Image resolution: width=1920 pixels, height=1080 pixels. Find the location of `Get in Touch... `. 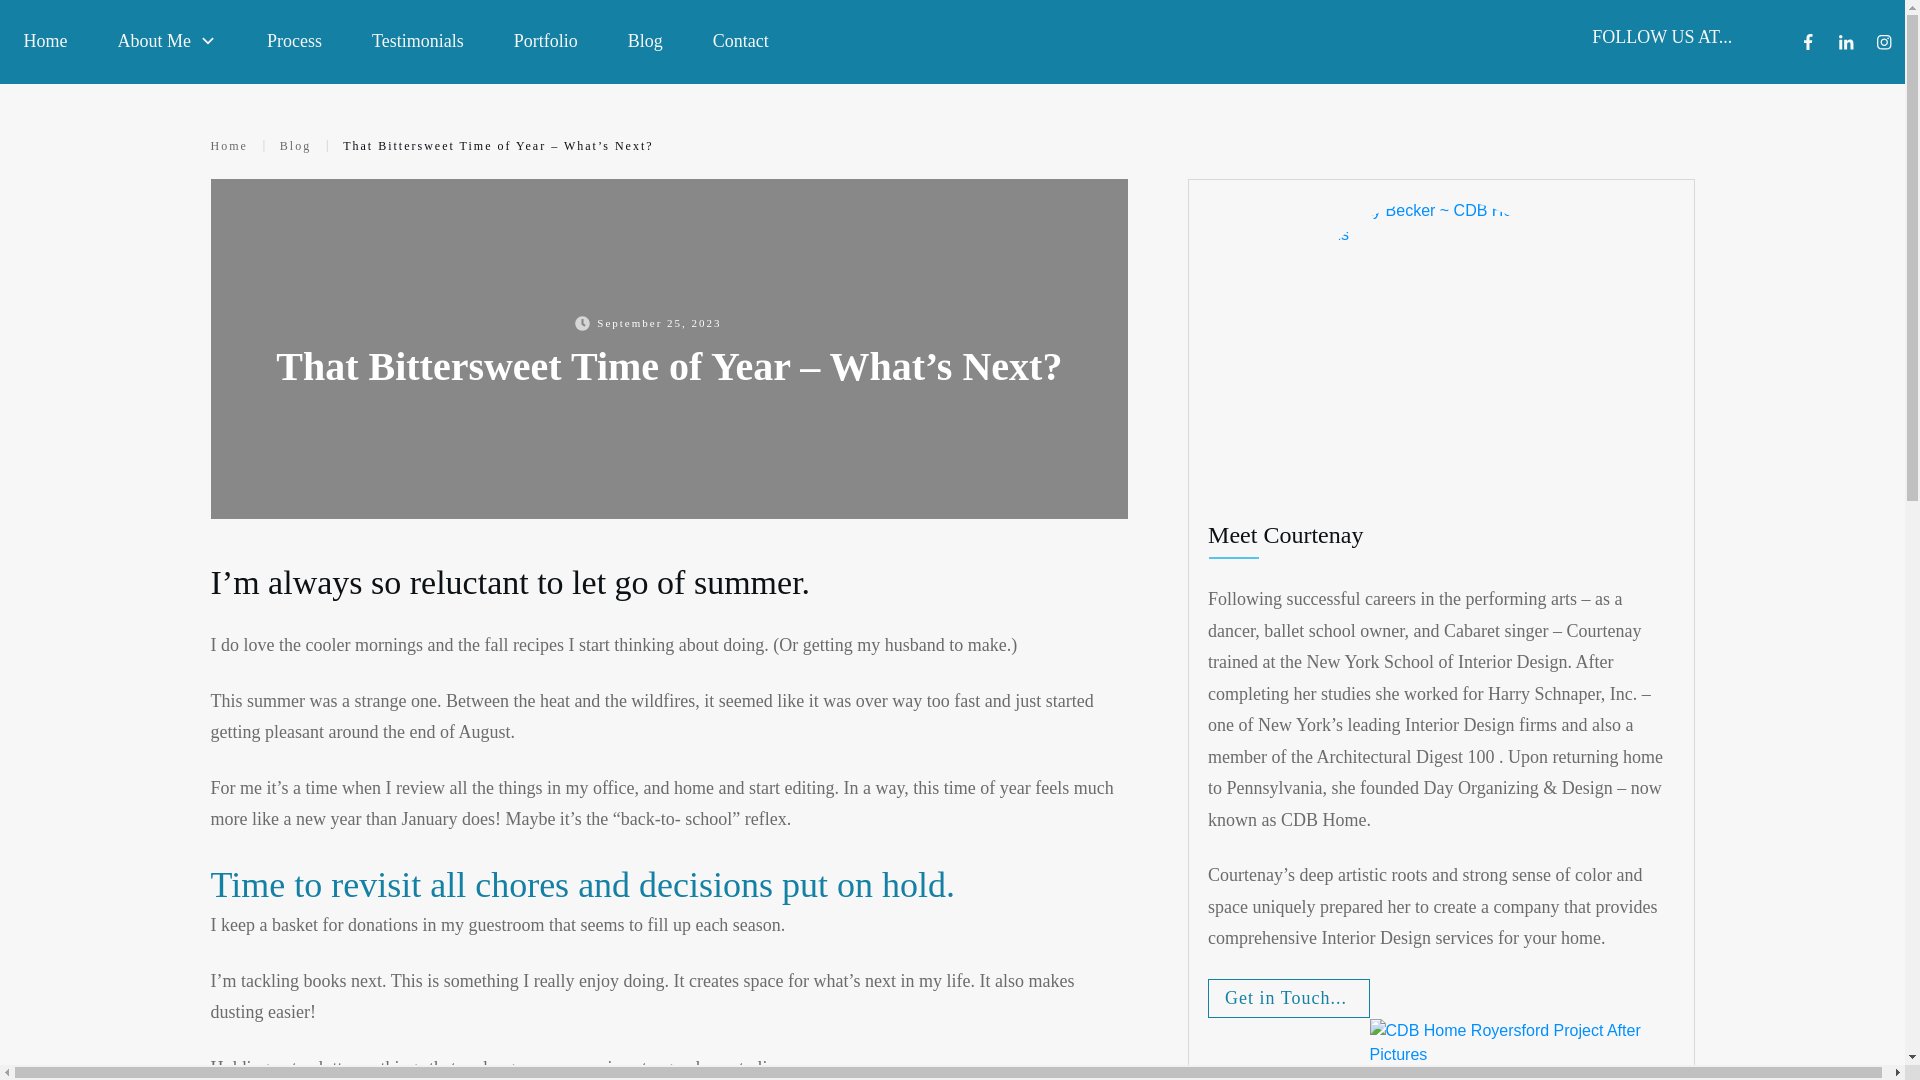

Get in Touch...  is located at coordinates (1288, 998).